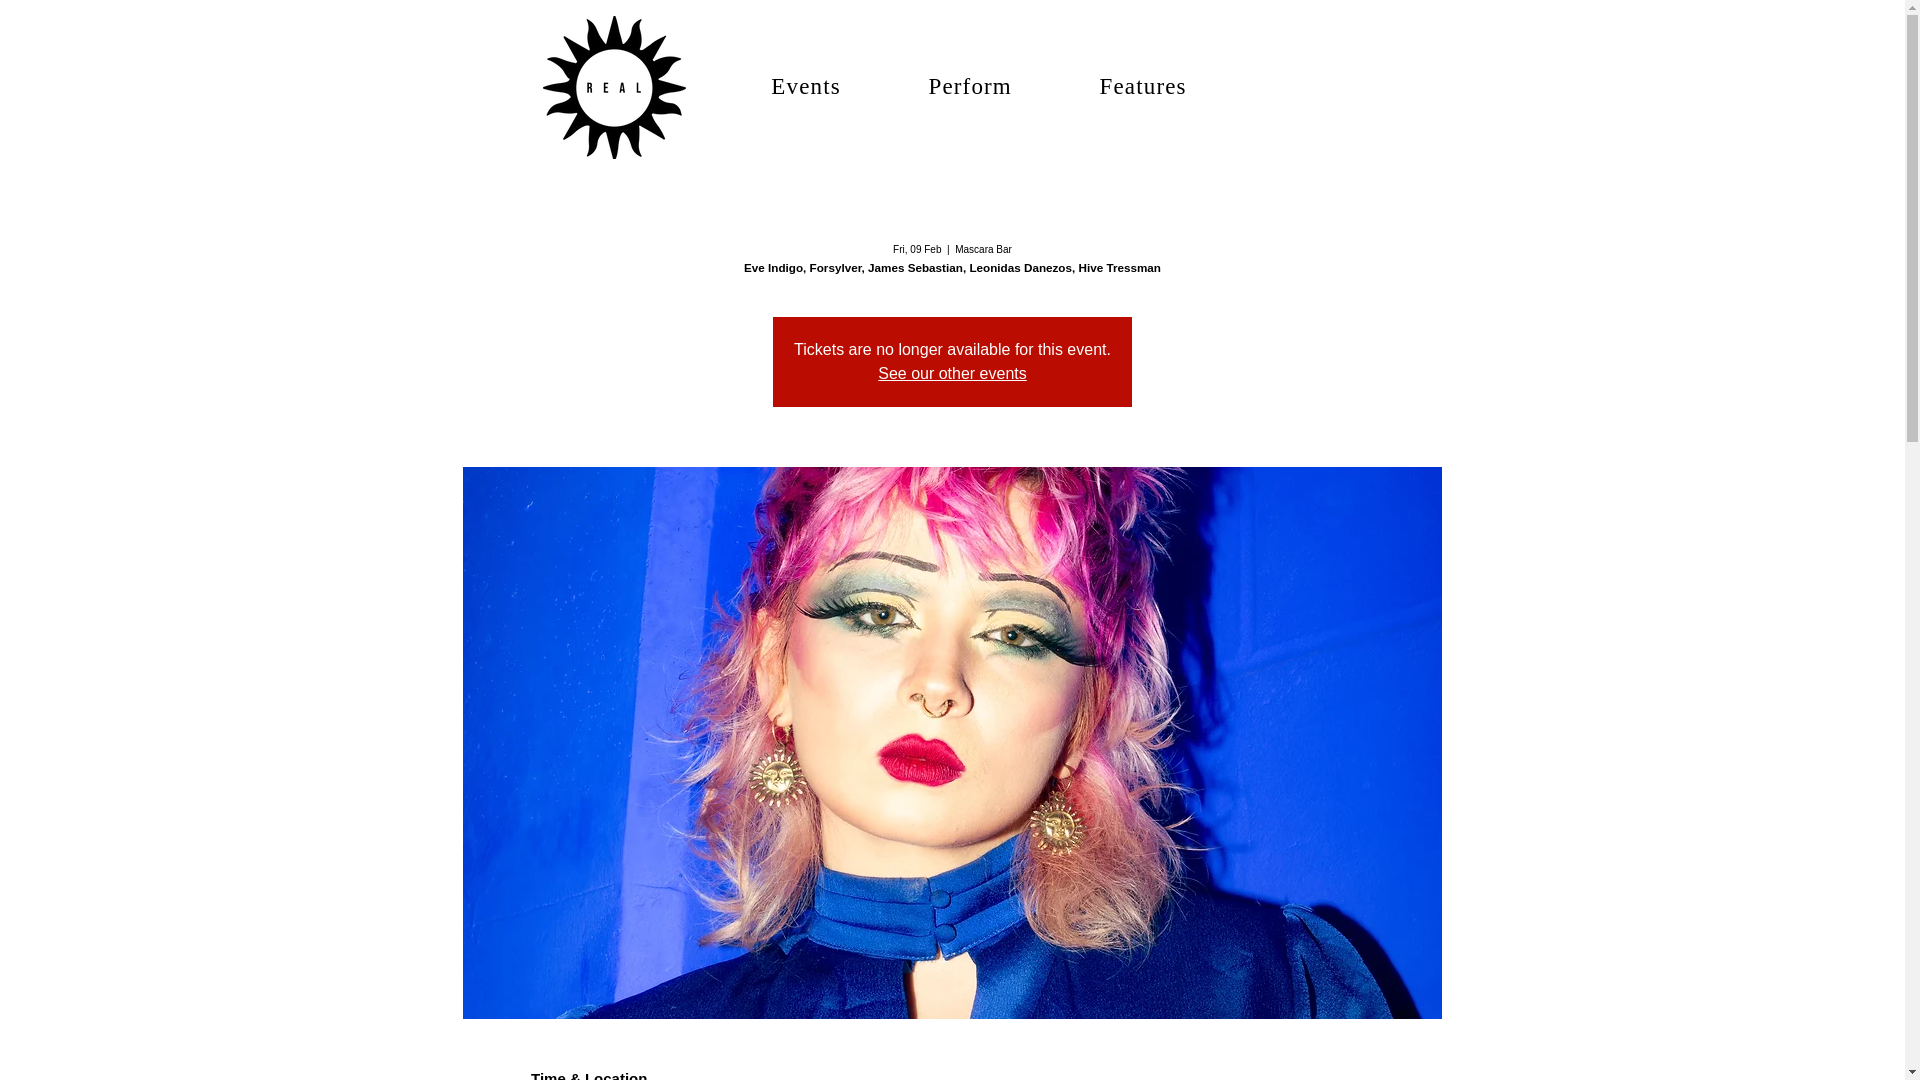  Describe the element at coordinates (806, 86) in the screenshot. I see `Events` at that location.